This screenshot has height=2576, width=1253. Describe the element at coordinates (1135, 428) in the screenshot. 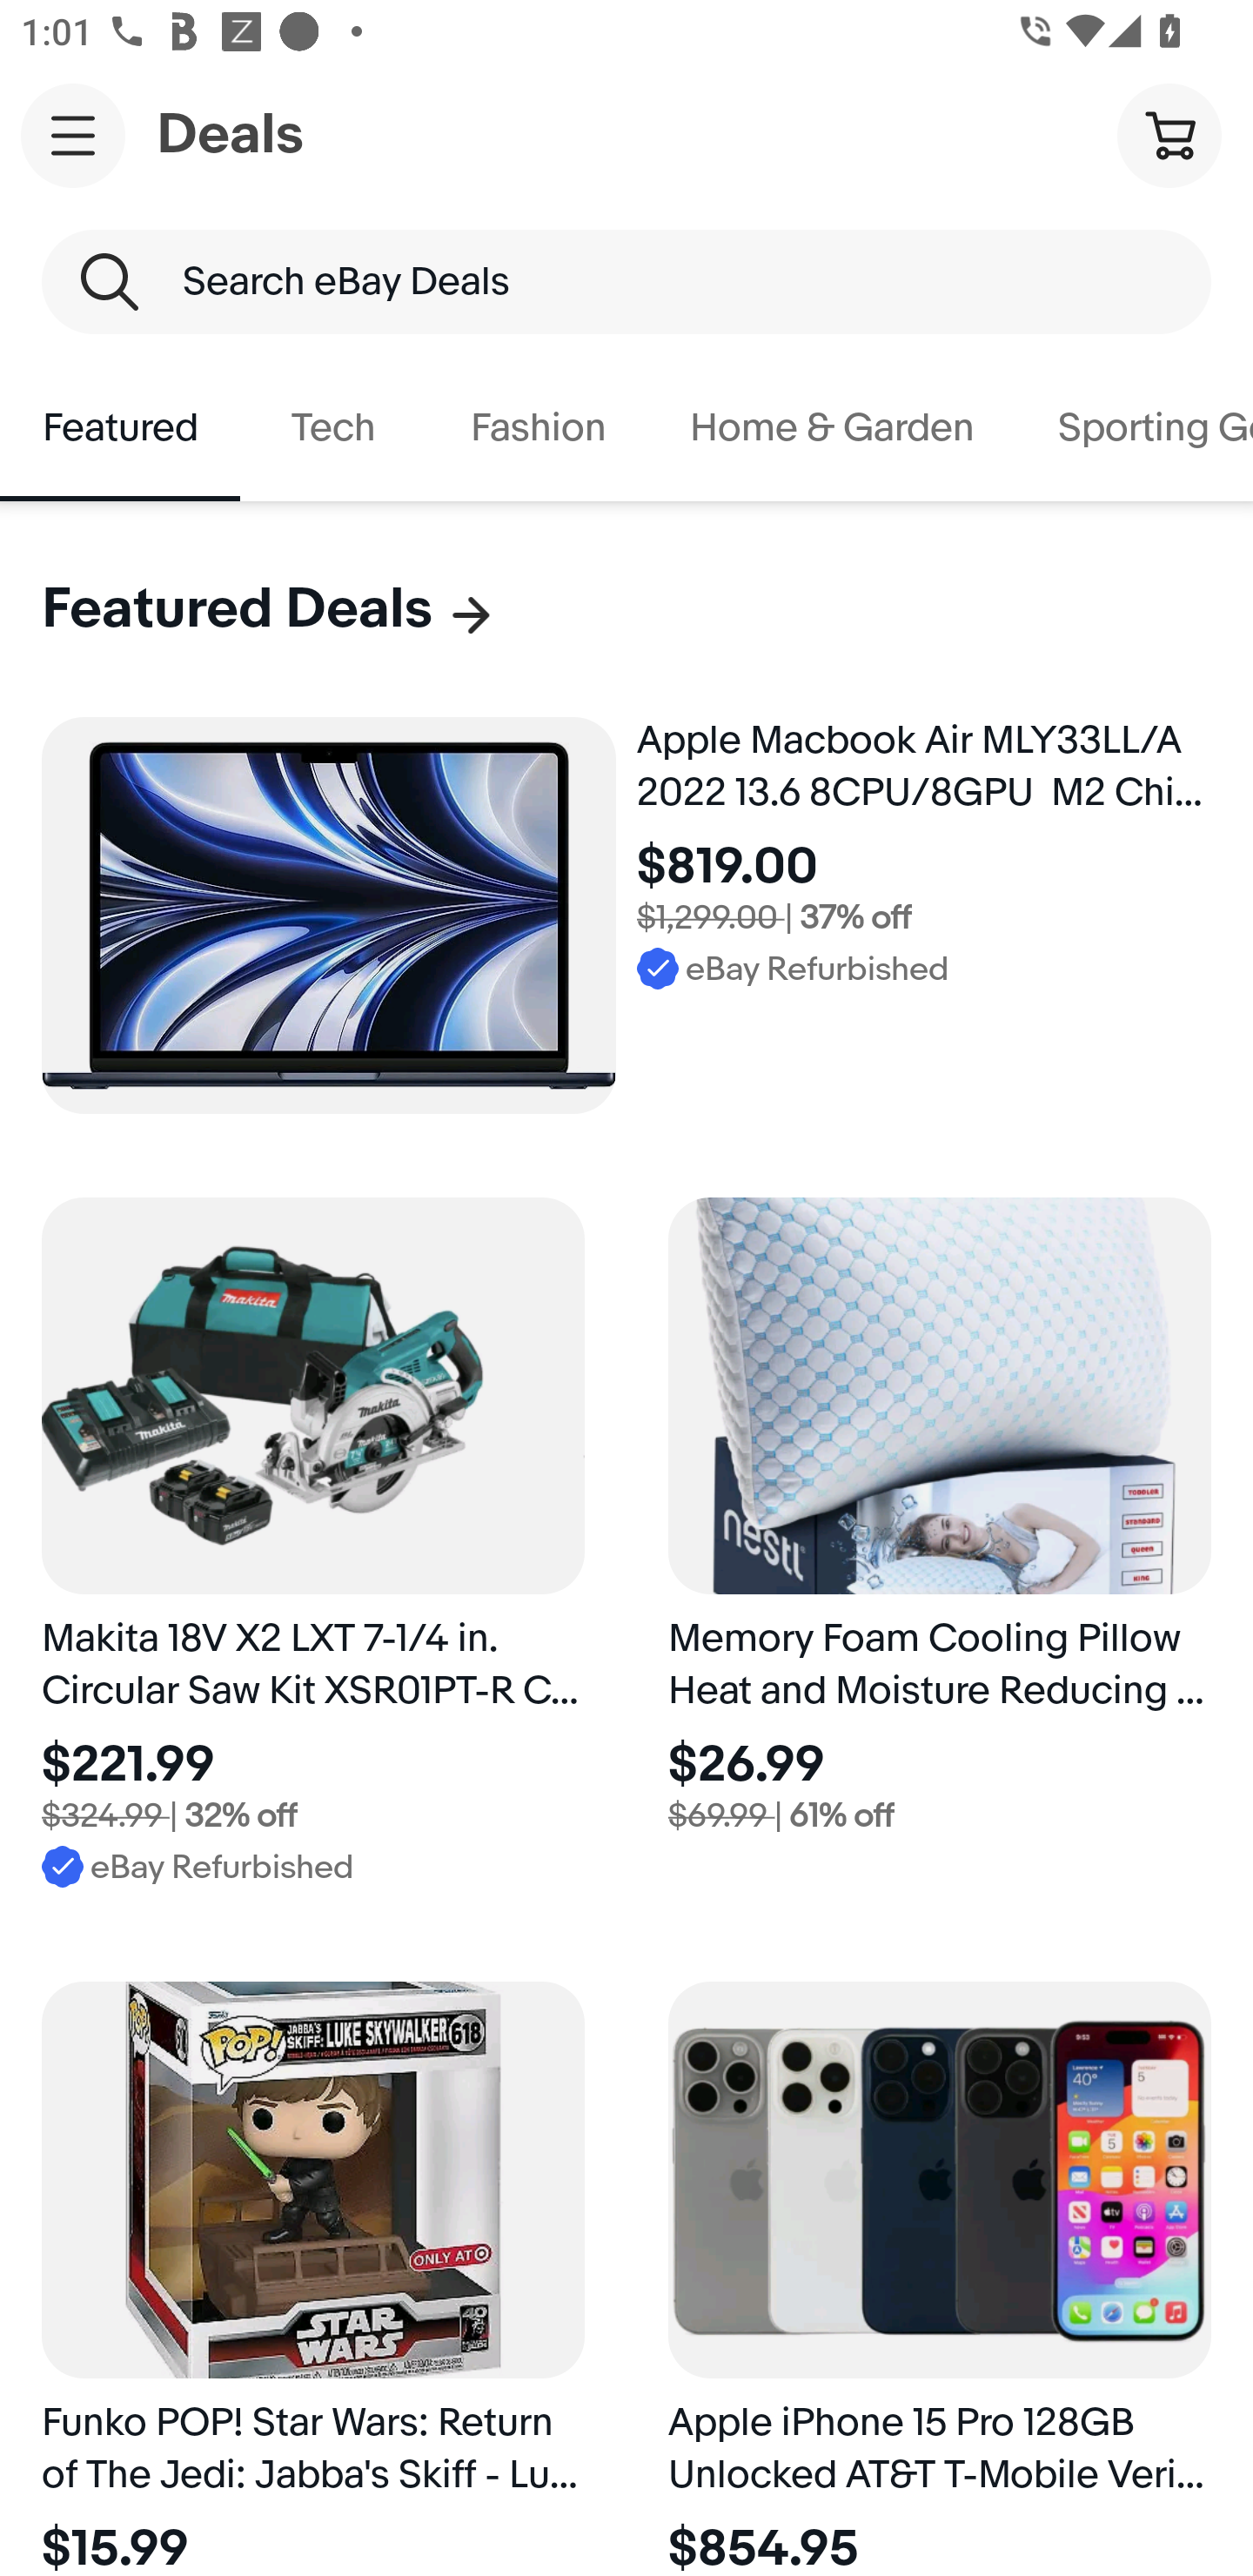

I see `Sporting Goods. Button. 5 of 7. Sporting Goods` at that location.